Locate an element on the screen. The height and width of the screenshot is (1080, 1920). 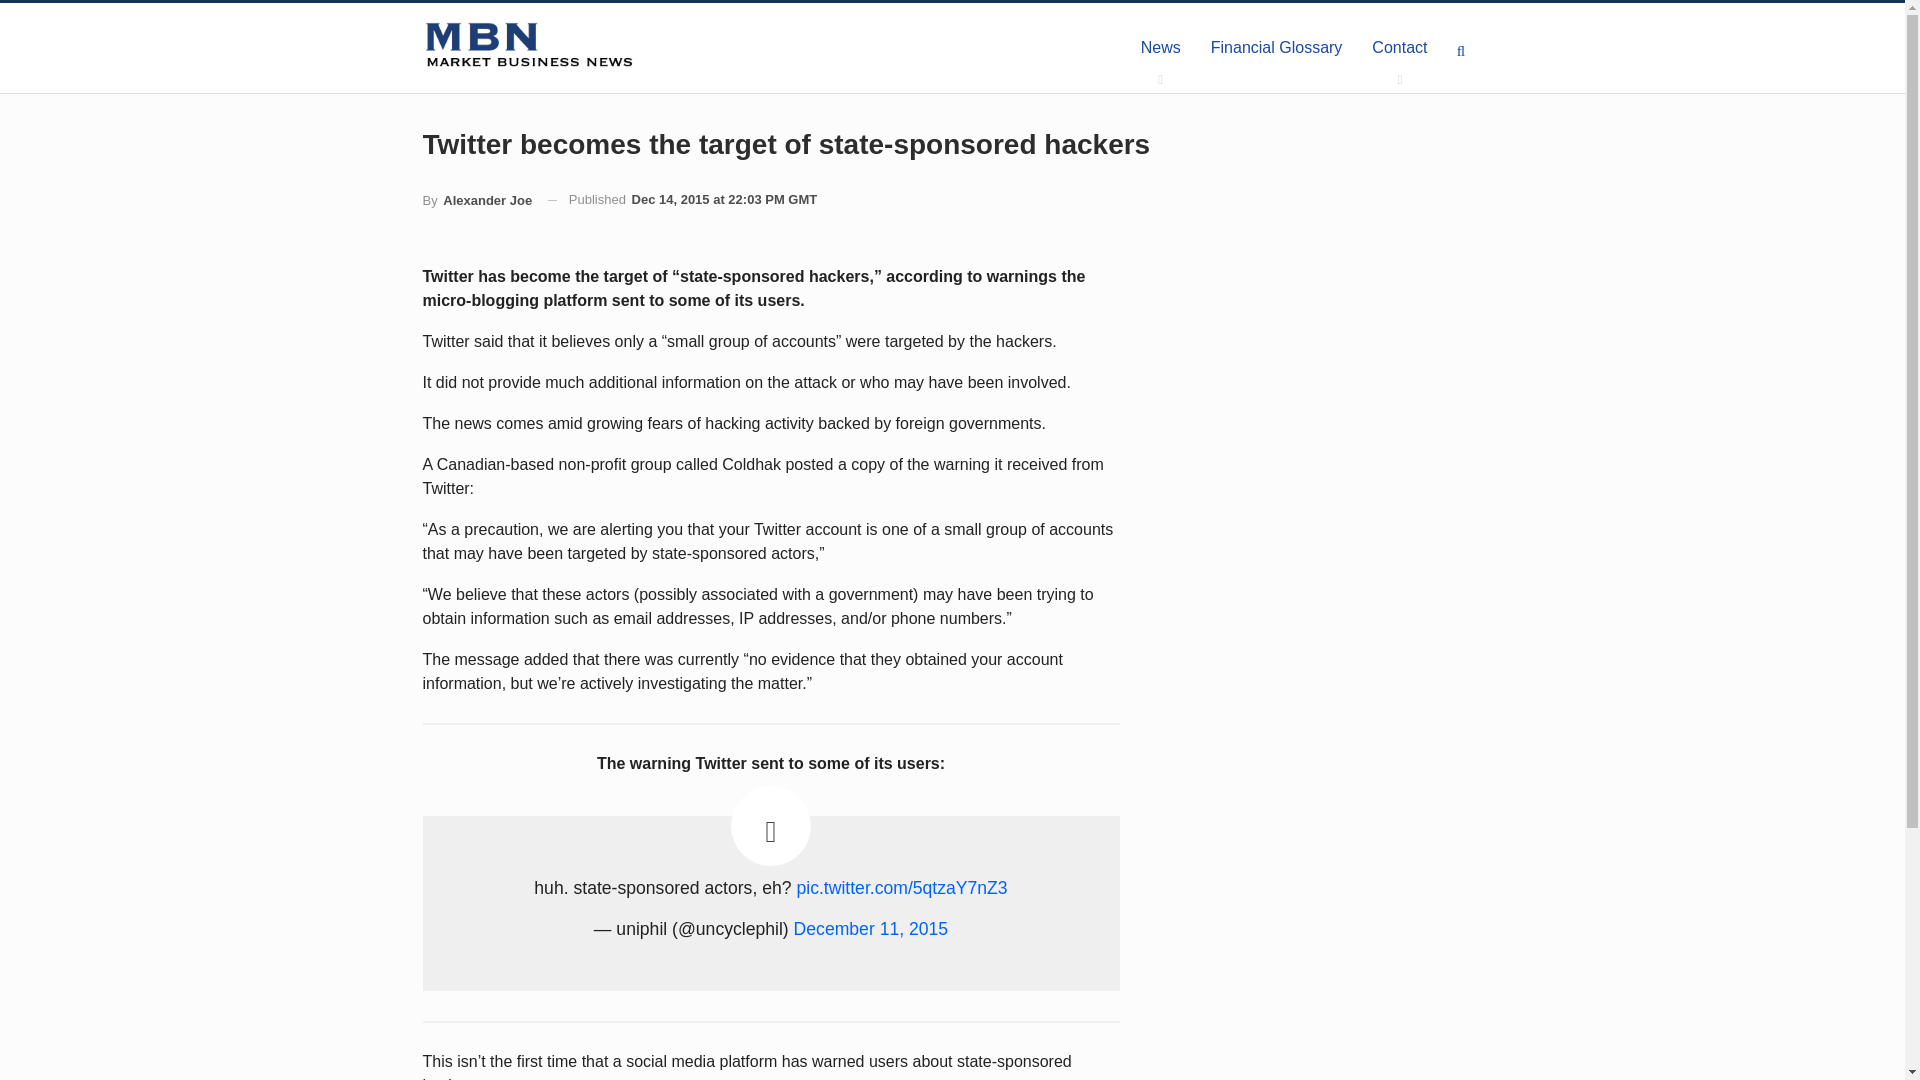
December 11, 2015 is located at coordinates (871, 928).